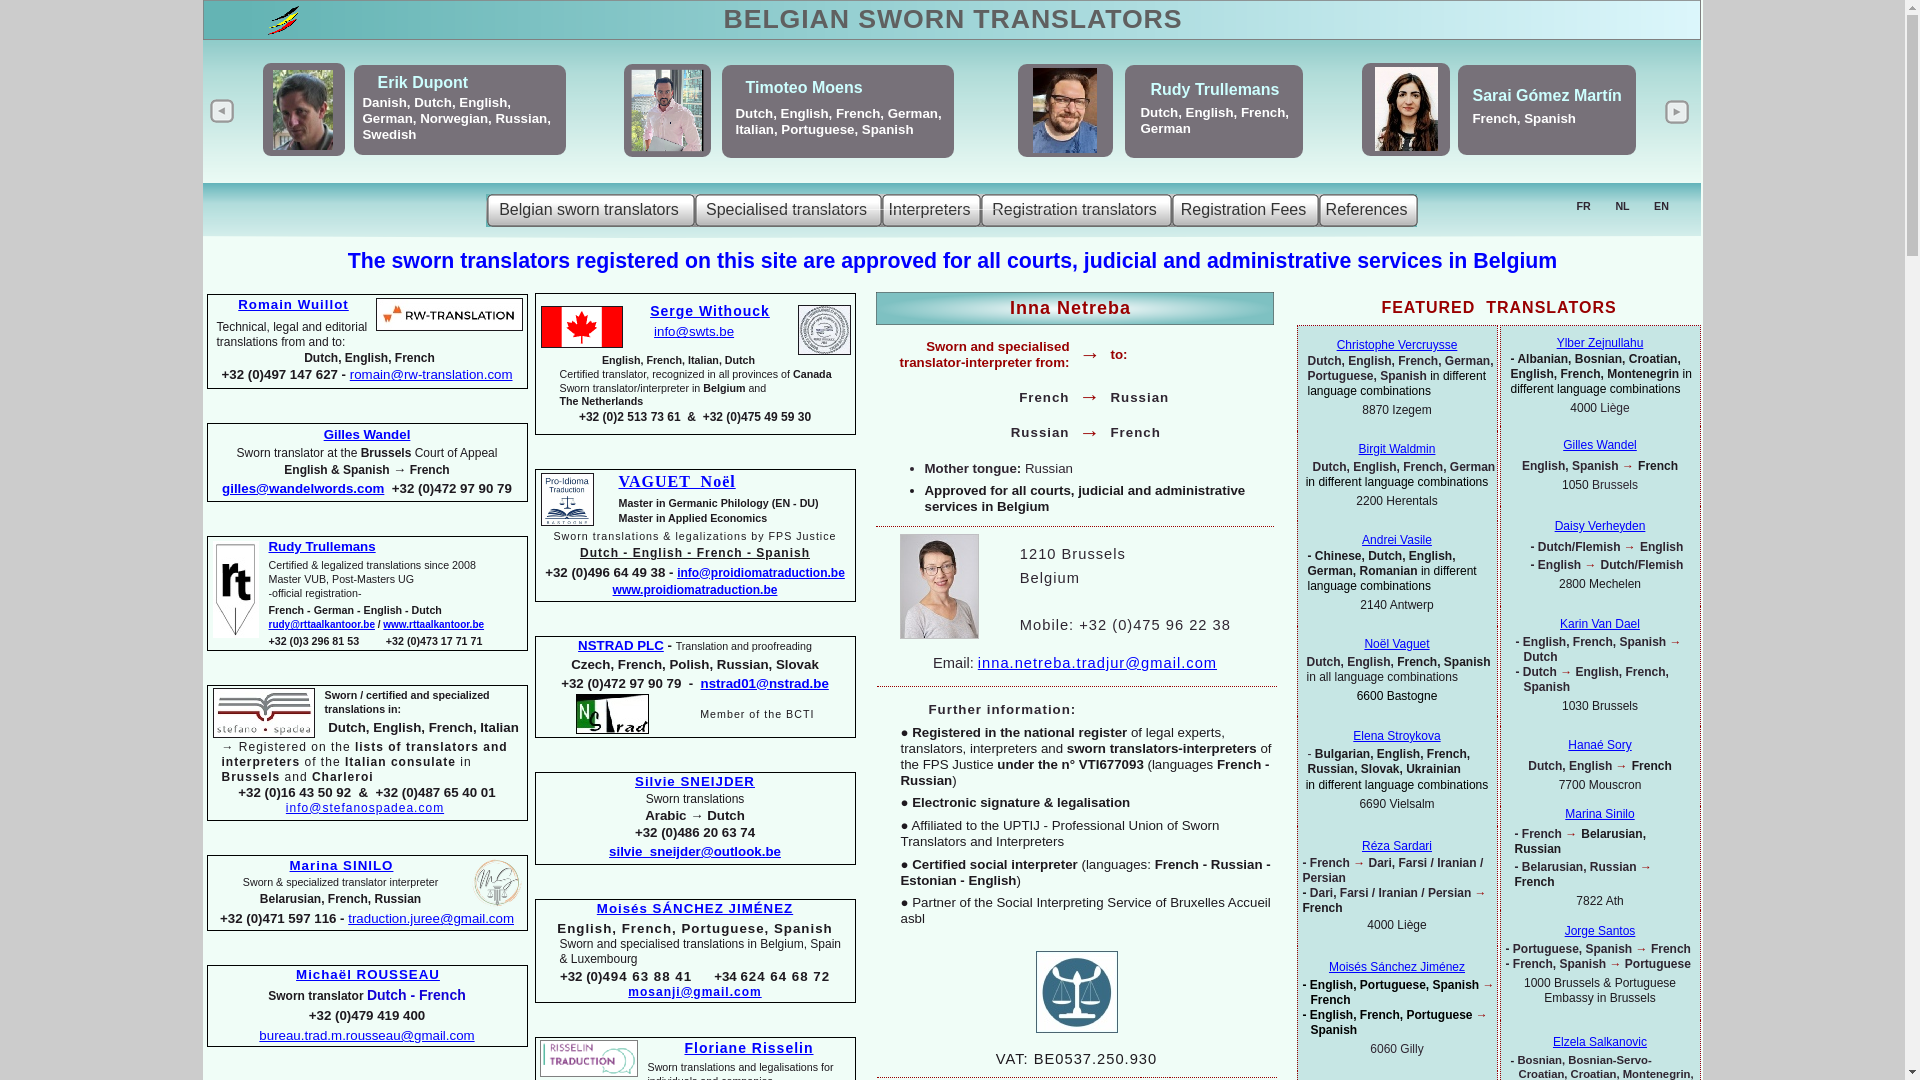 This screenshot has height=1080, width=1920. I want to click on mosanji@gmail.com, so click(694, 991).